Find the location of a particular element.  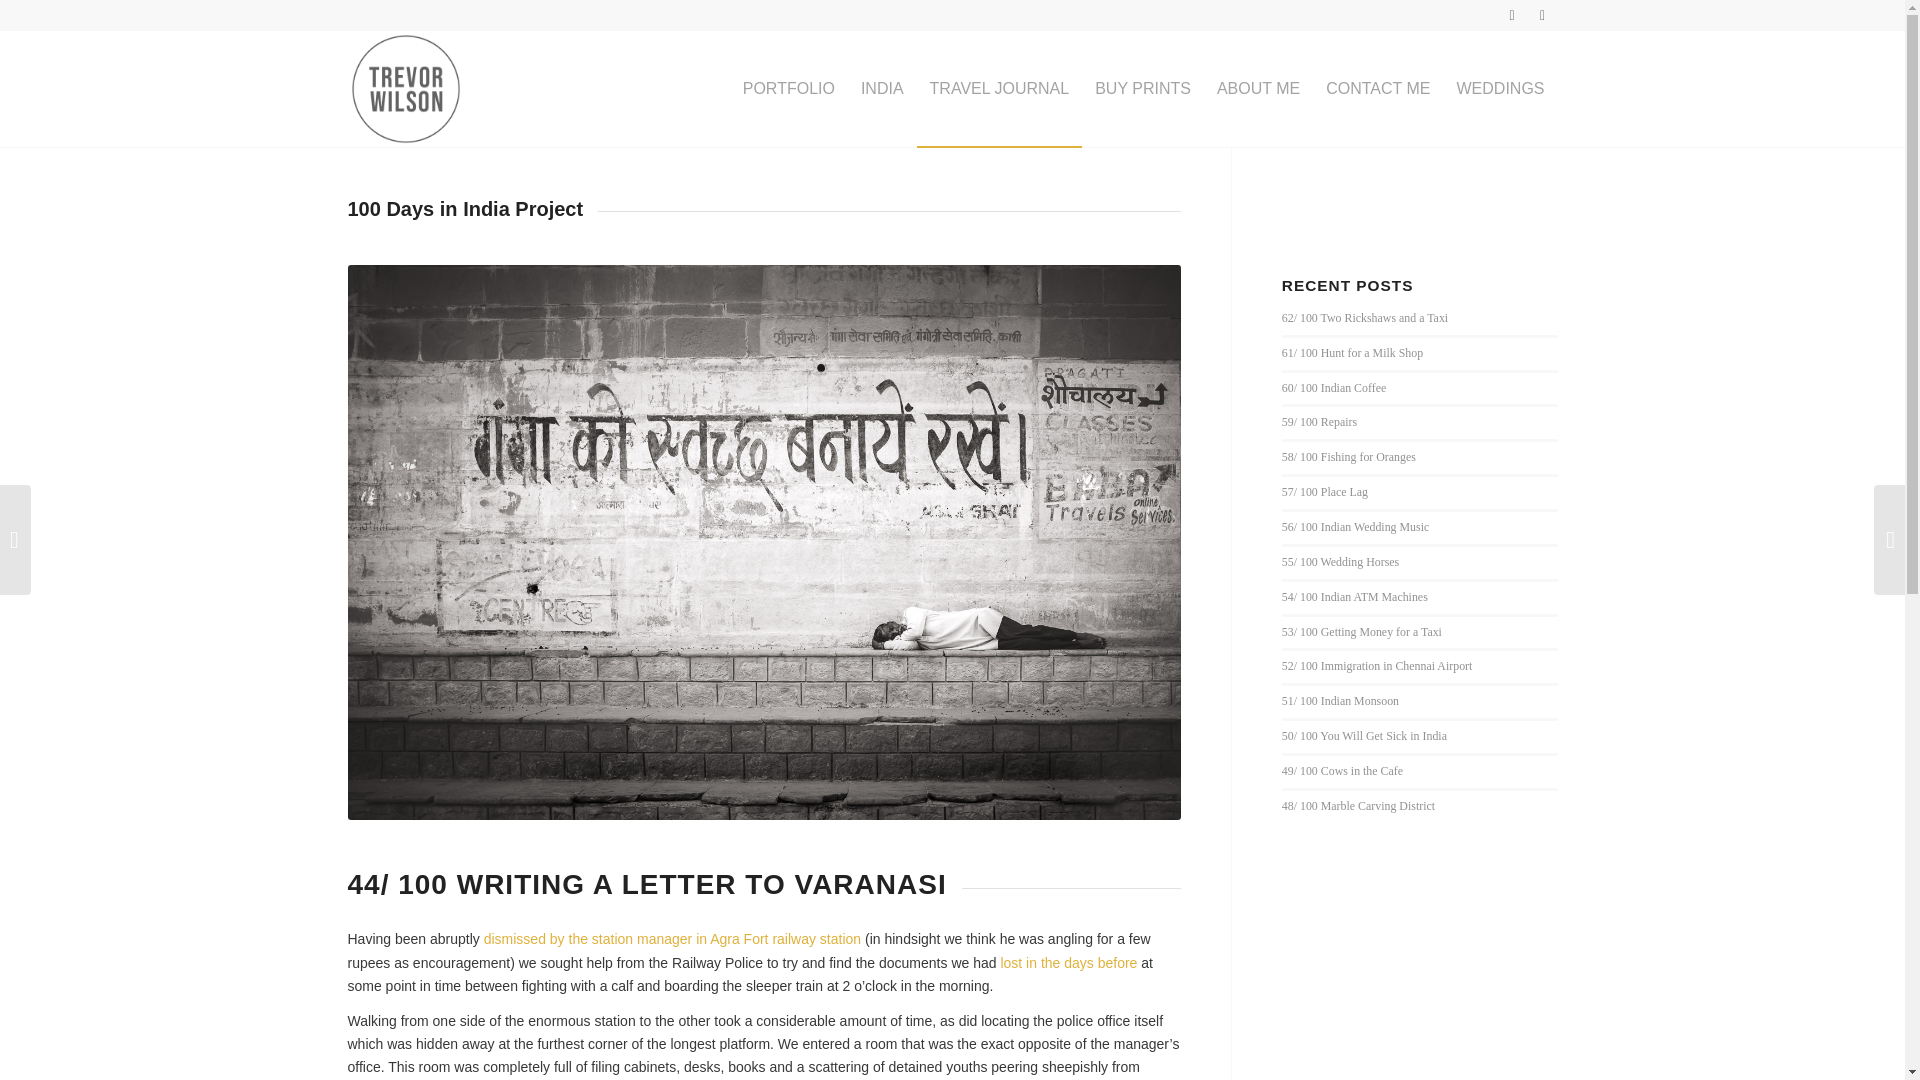

CONTACT ME is located at coordinates (1378, 88).